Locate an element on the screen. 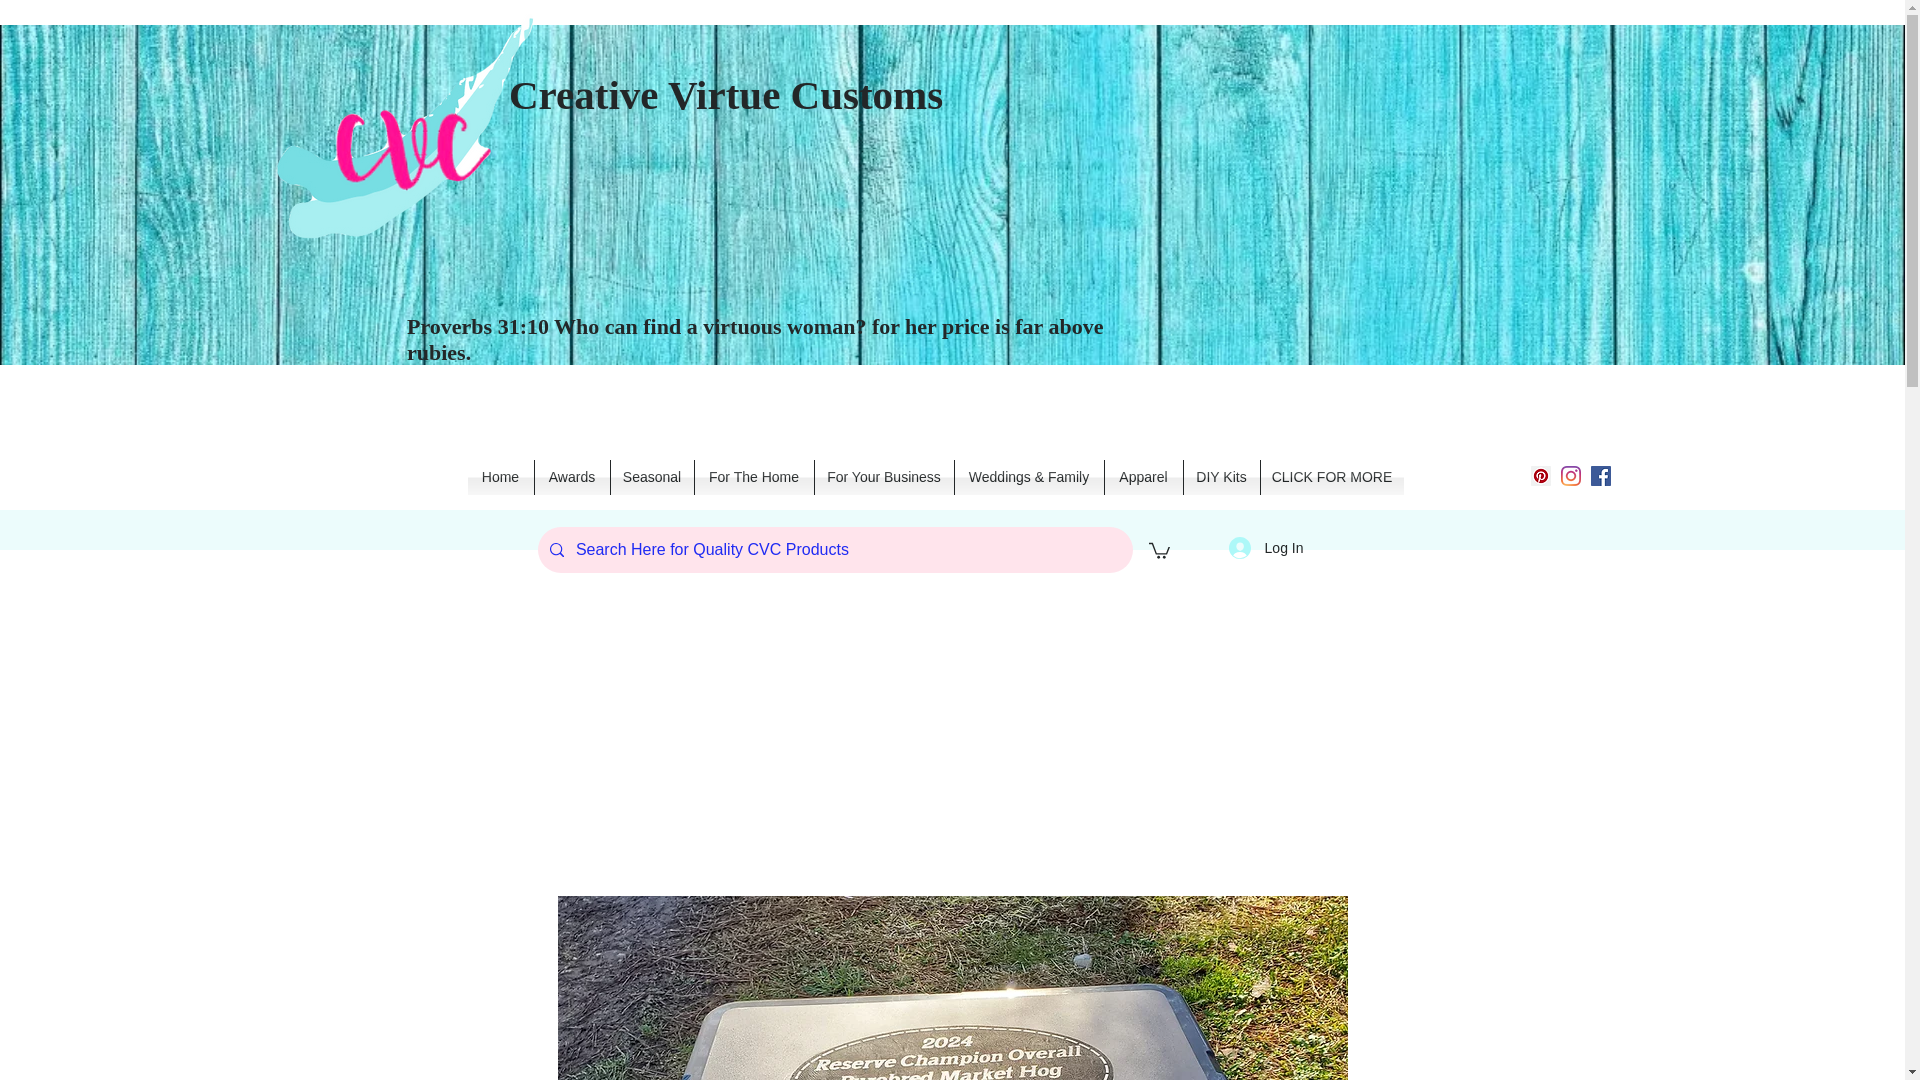  Log In is located at coordinates (1266, 548).